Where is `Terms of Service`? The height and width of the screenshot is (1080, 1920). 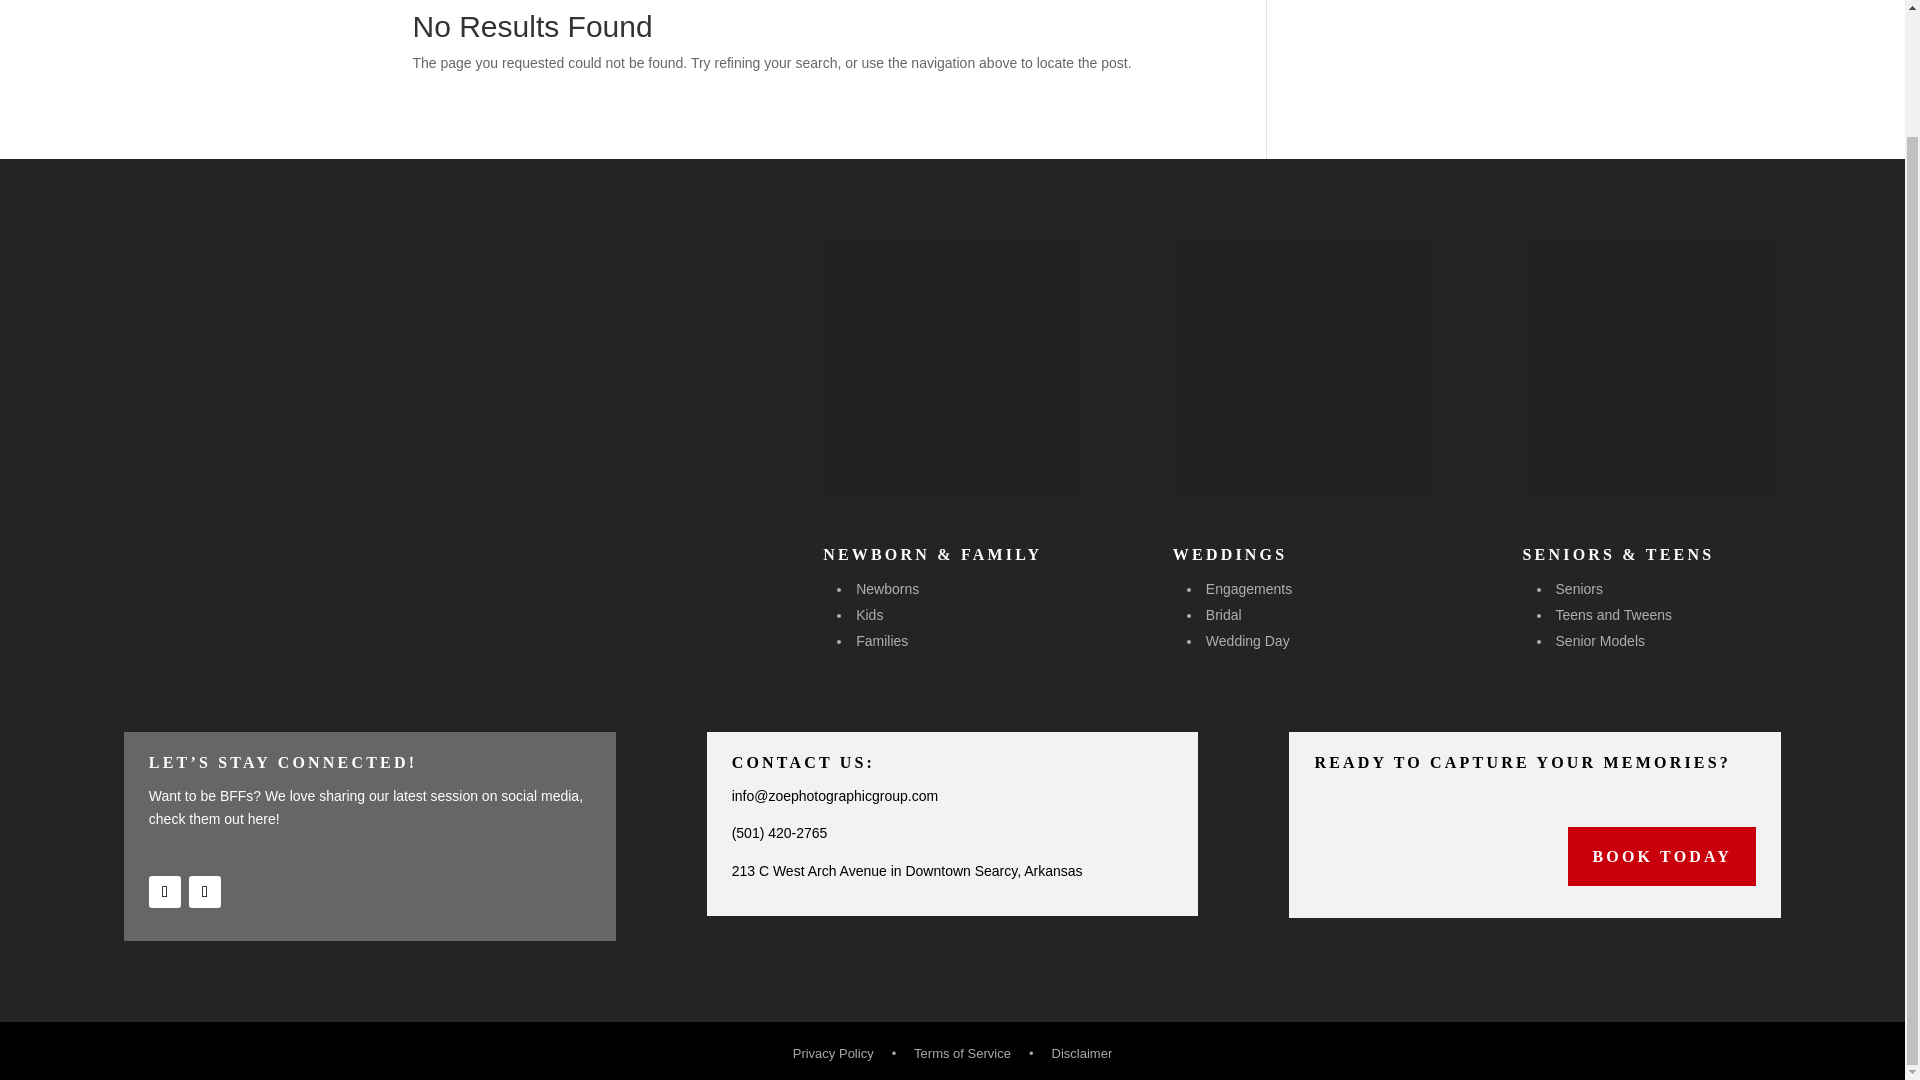
Terms of Service is located at coordinates (962, 1053).